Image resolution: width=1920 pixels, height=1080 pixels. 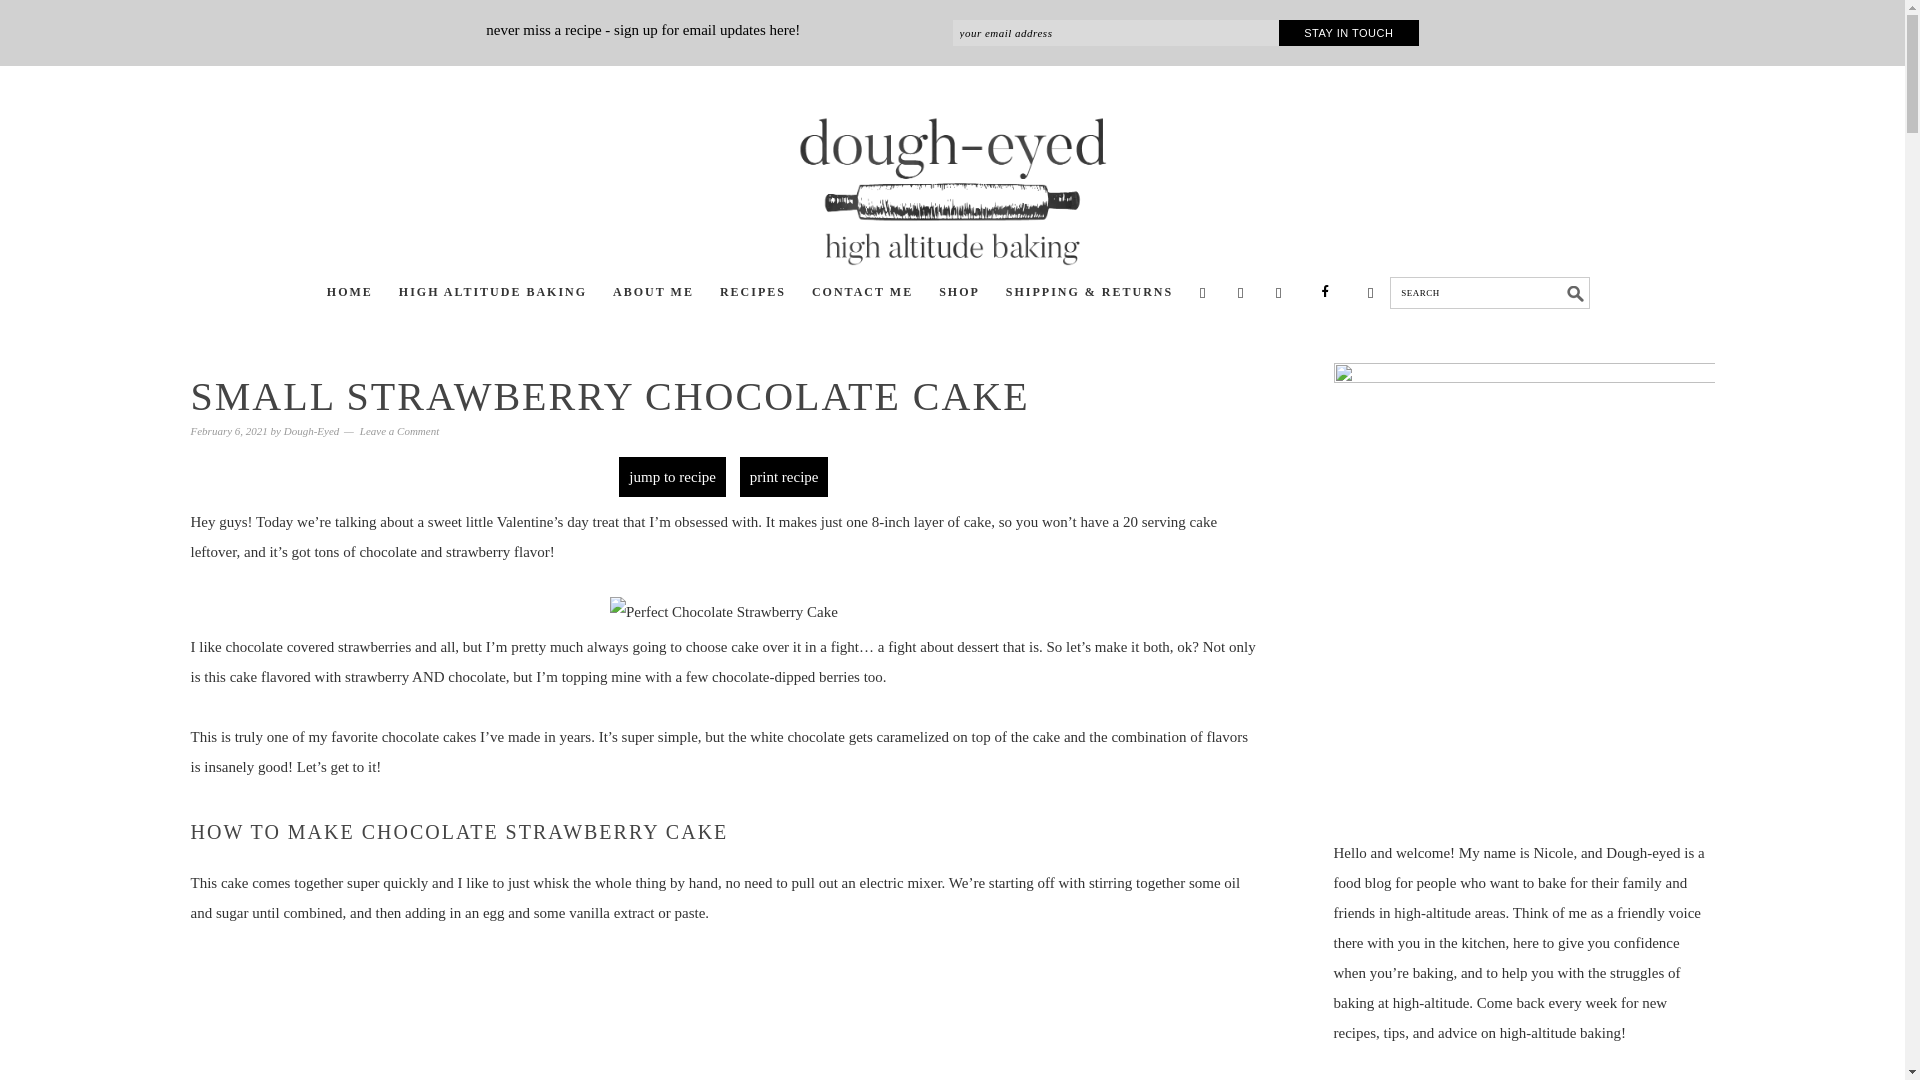 What do you see at coordinates (960, 294) in the screenshot?
I see `SHOP` at bounding box center [960, 294].